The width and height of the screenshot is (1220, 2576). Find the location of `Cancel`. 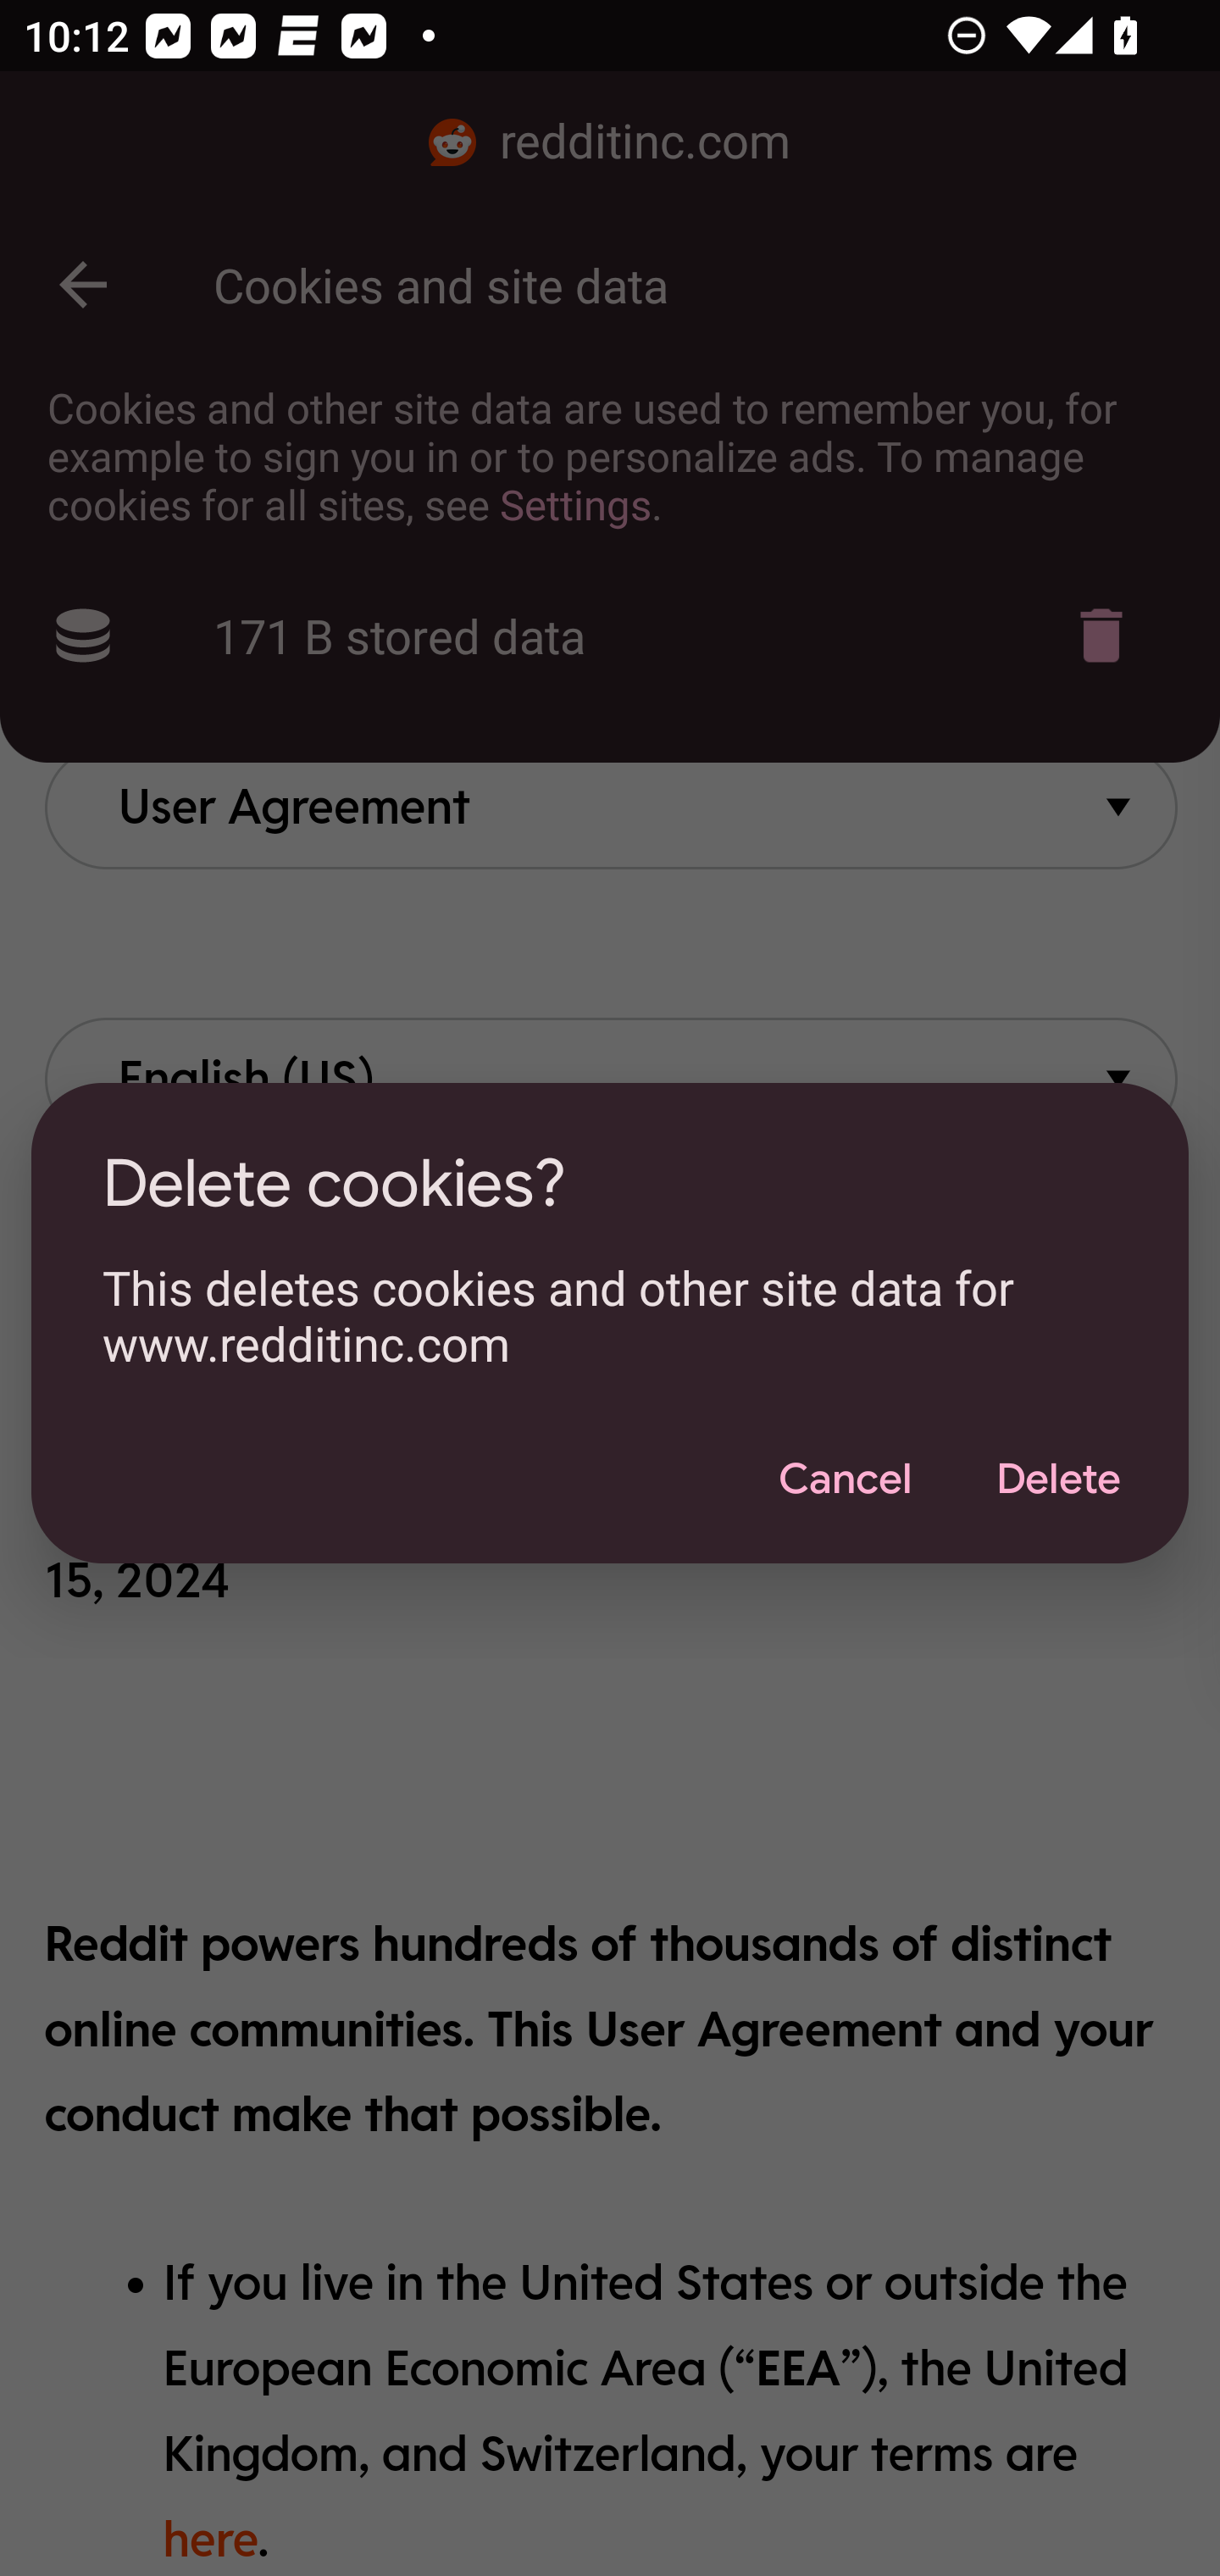

Cancel is located at coordinates (844, 1480).